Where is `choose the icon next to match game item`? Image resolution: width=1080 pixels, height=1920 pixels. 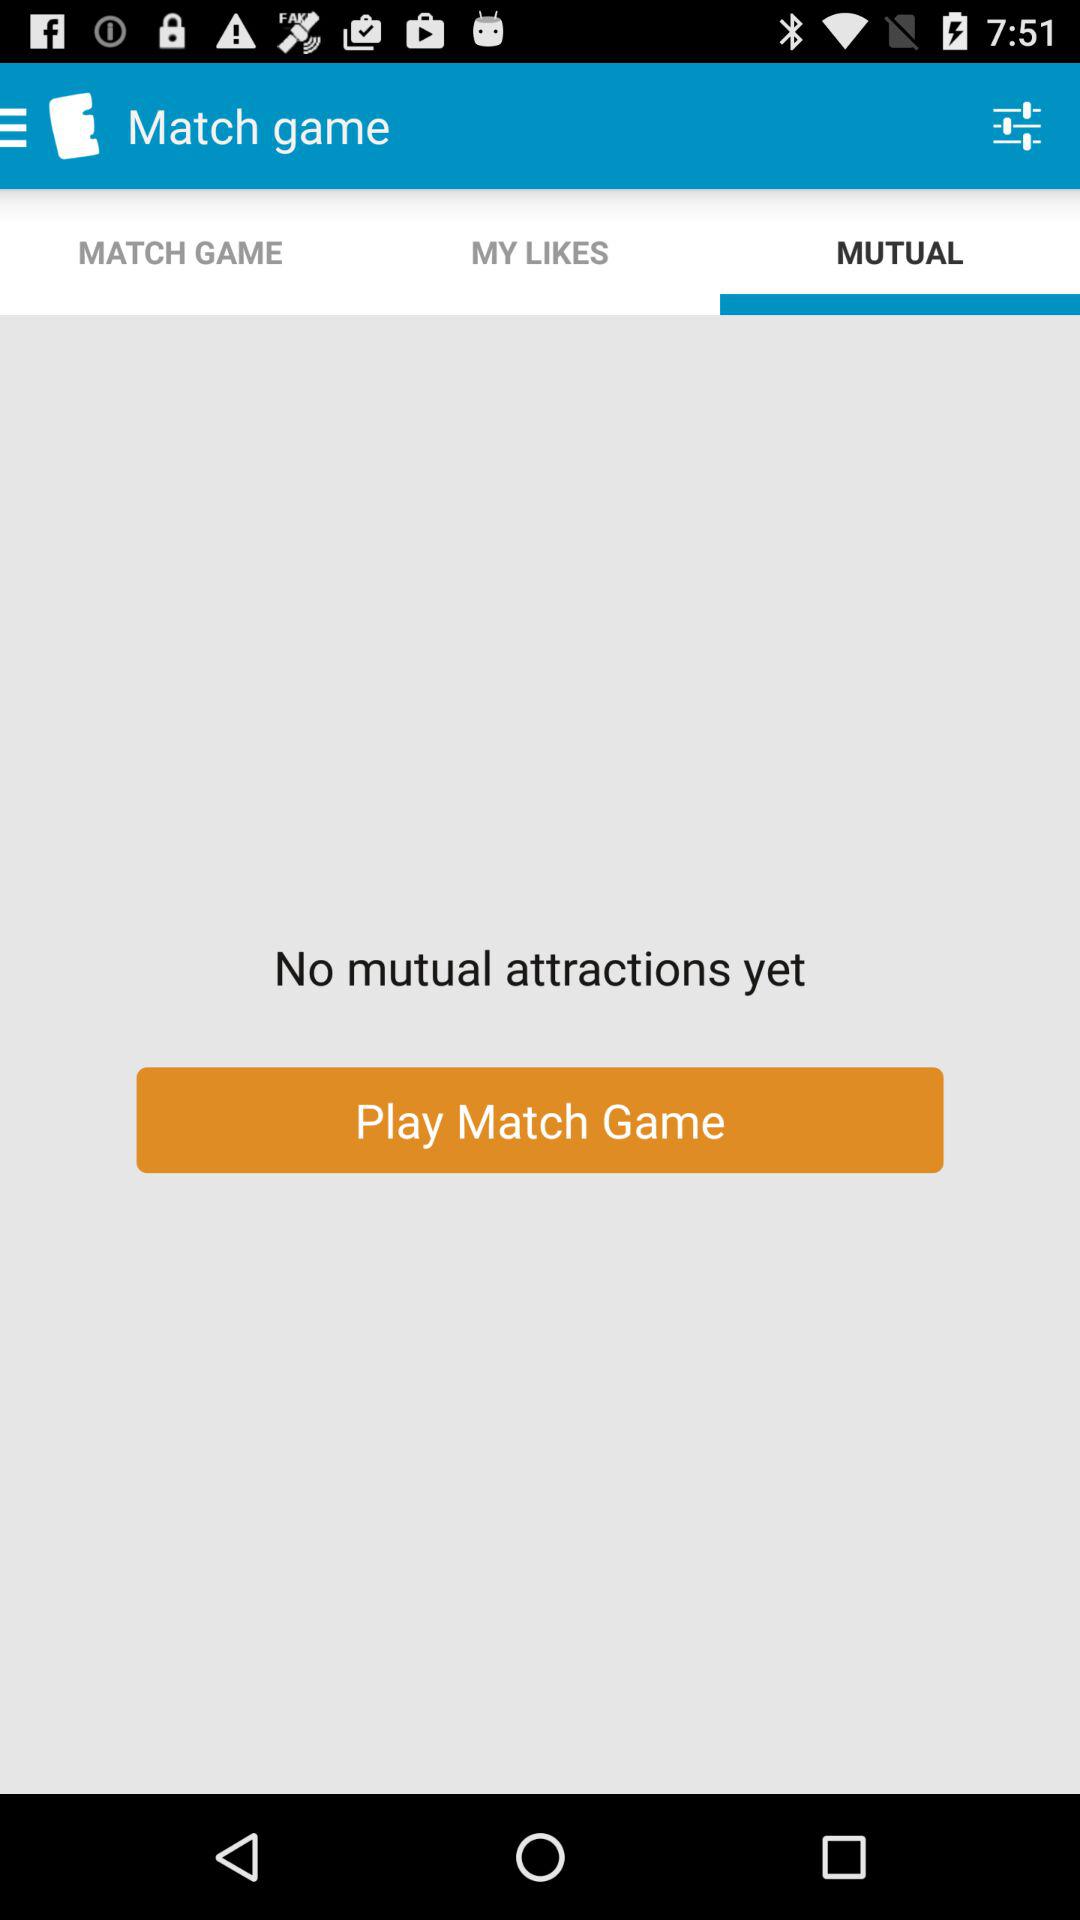 choose the icon next to match game item is located at coordinates (540, 252).